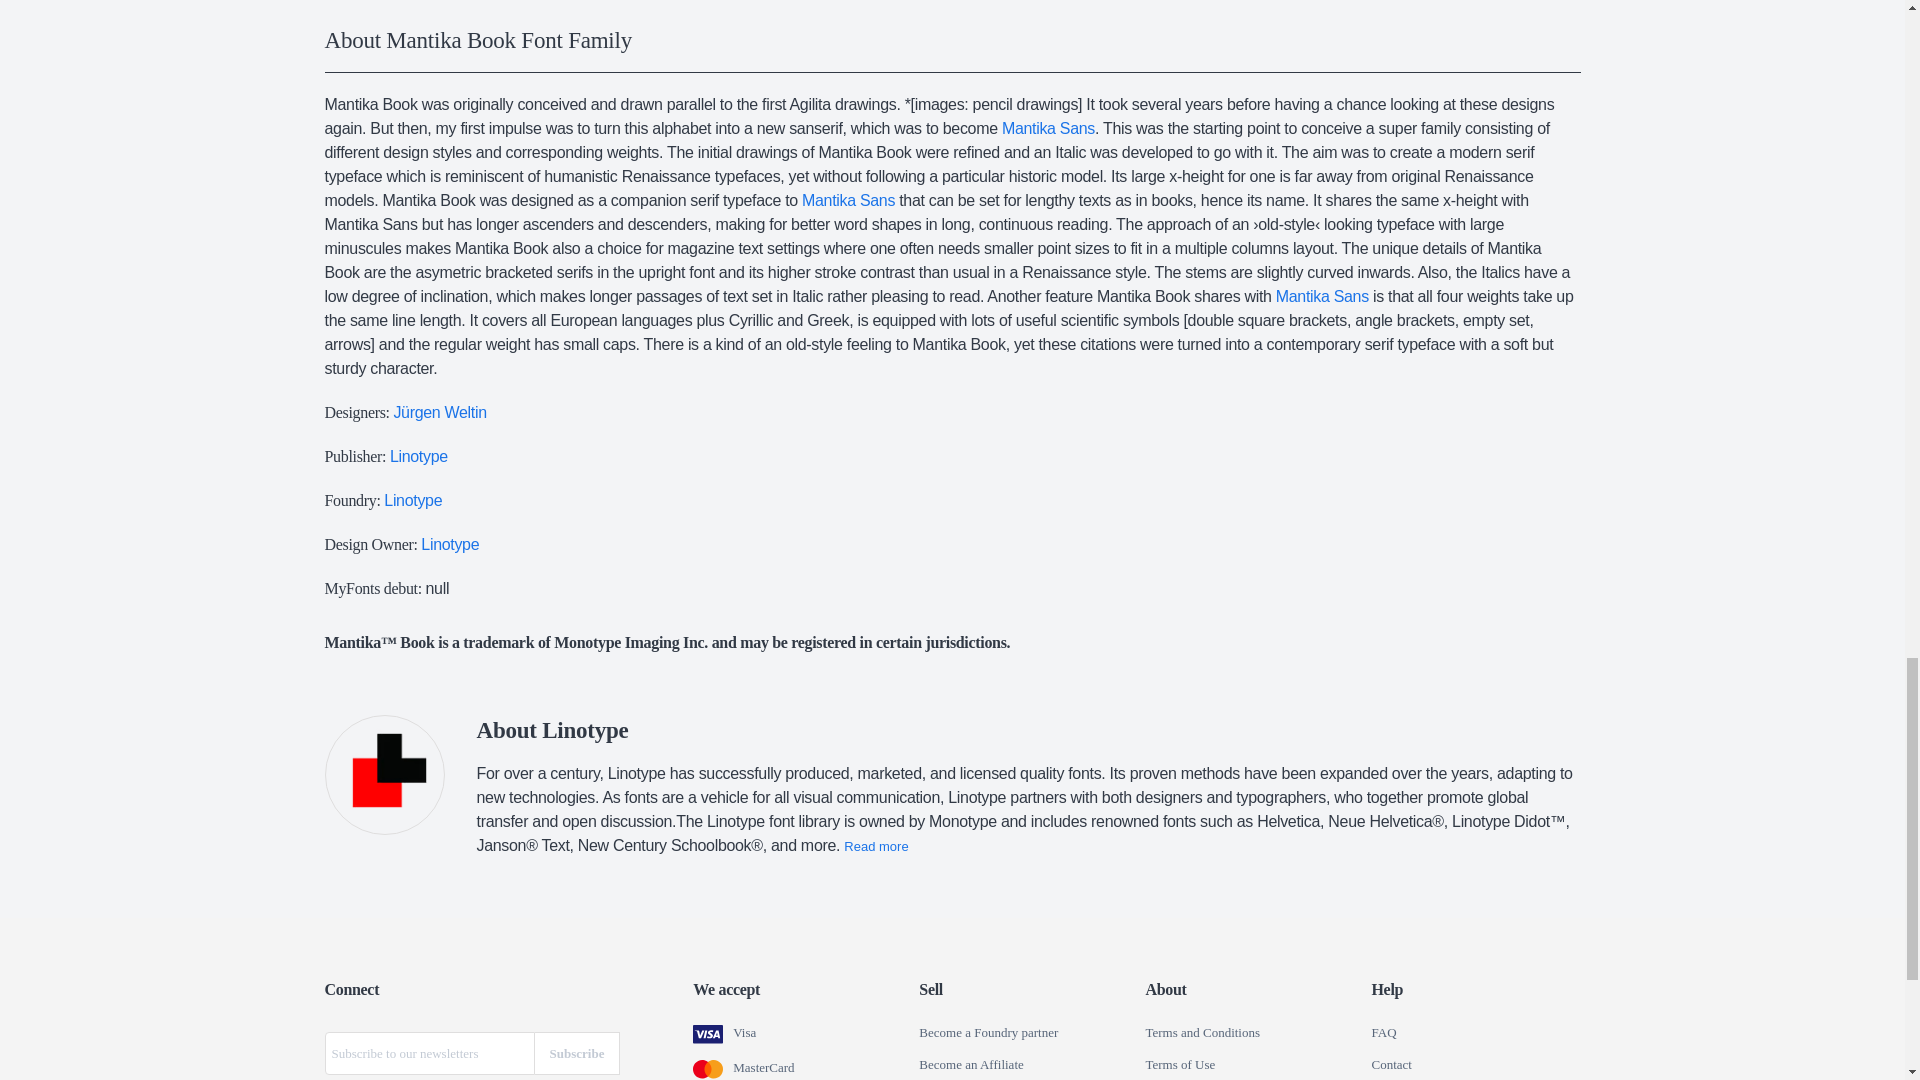  What do you see at coordinates (428, 1053) in the screenshot?
I see `Please fill out this field` at bounding box center [428, 1053].